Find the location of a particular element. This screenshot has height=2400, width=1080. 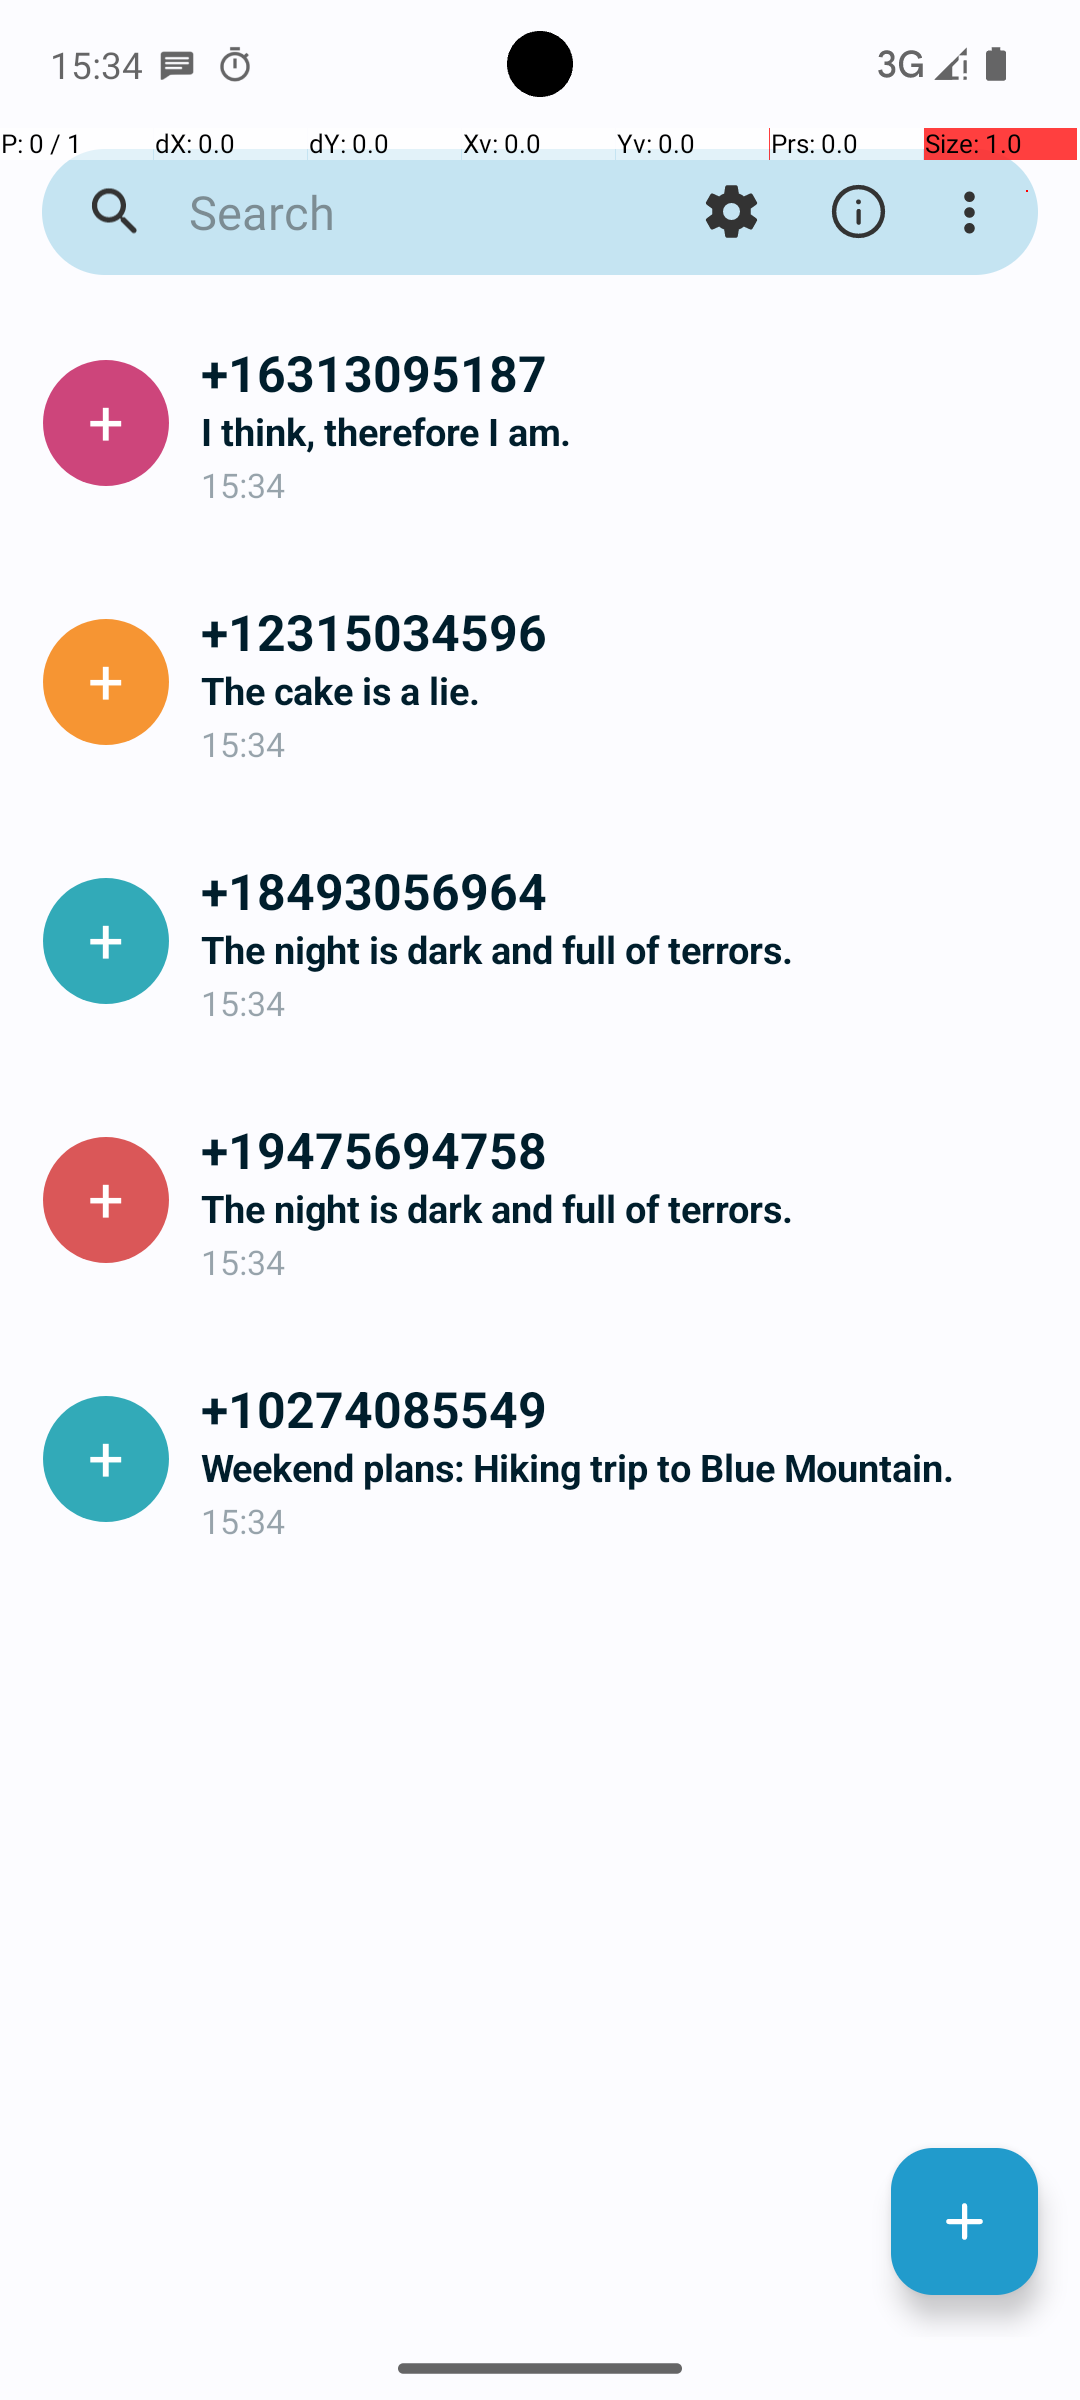

The cake is a lie. is located at coordinates (624, 690).